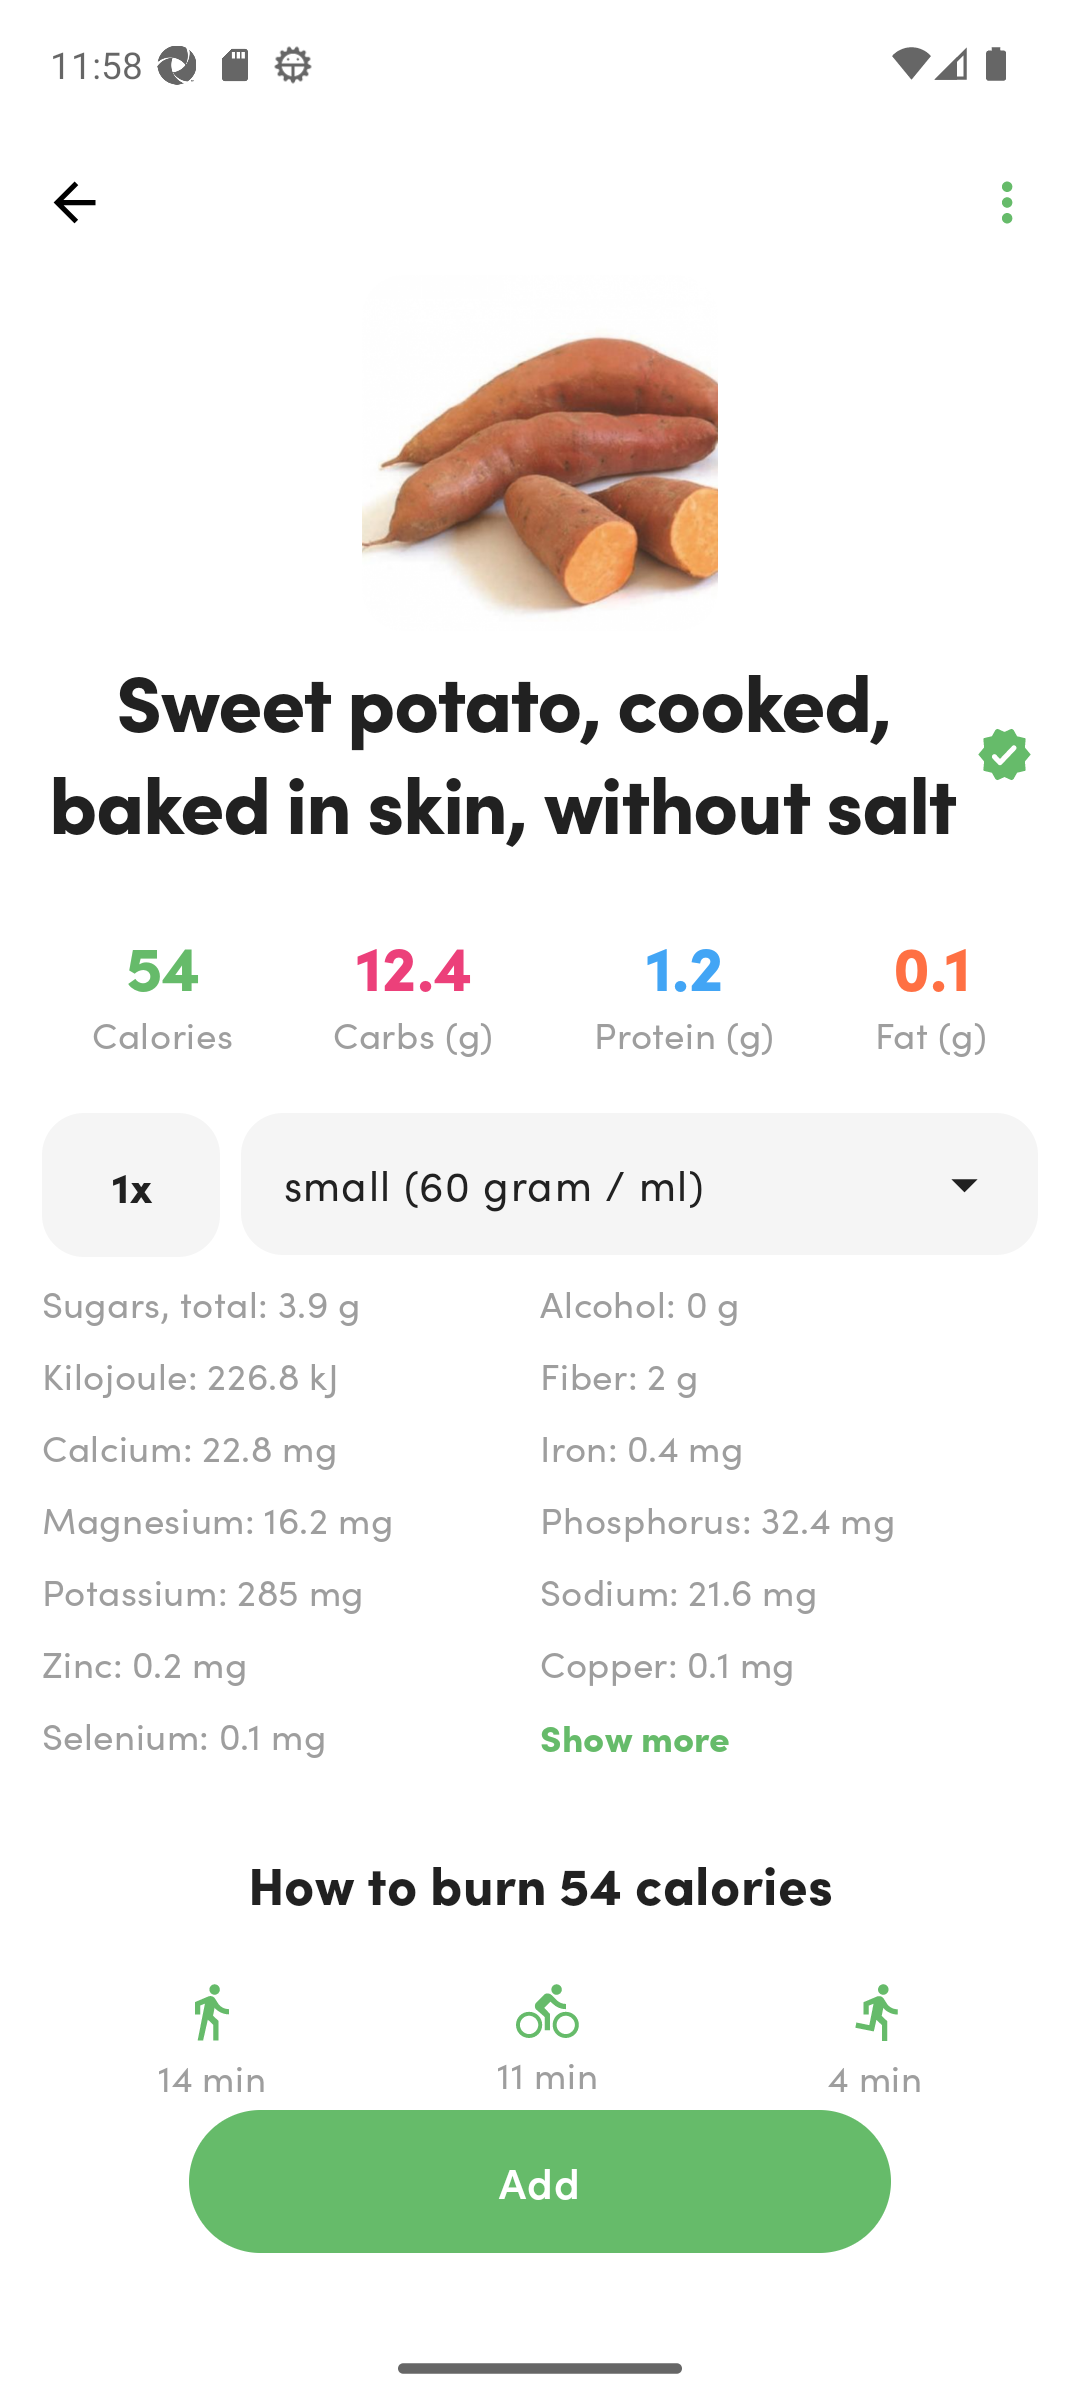 This screenshot has width=1080, height=2400. I want to click on Show more, so click(788, 1738).